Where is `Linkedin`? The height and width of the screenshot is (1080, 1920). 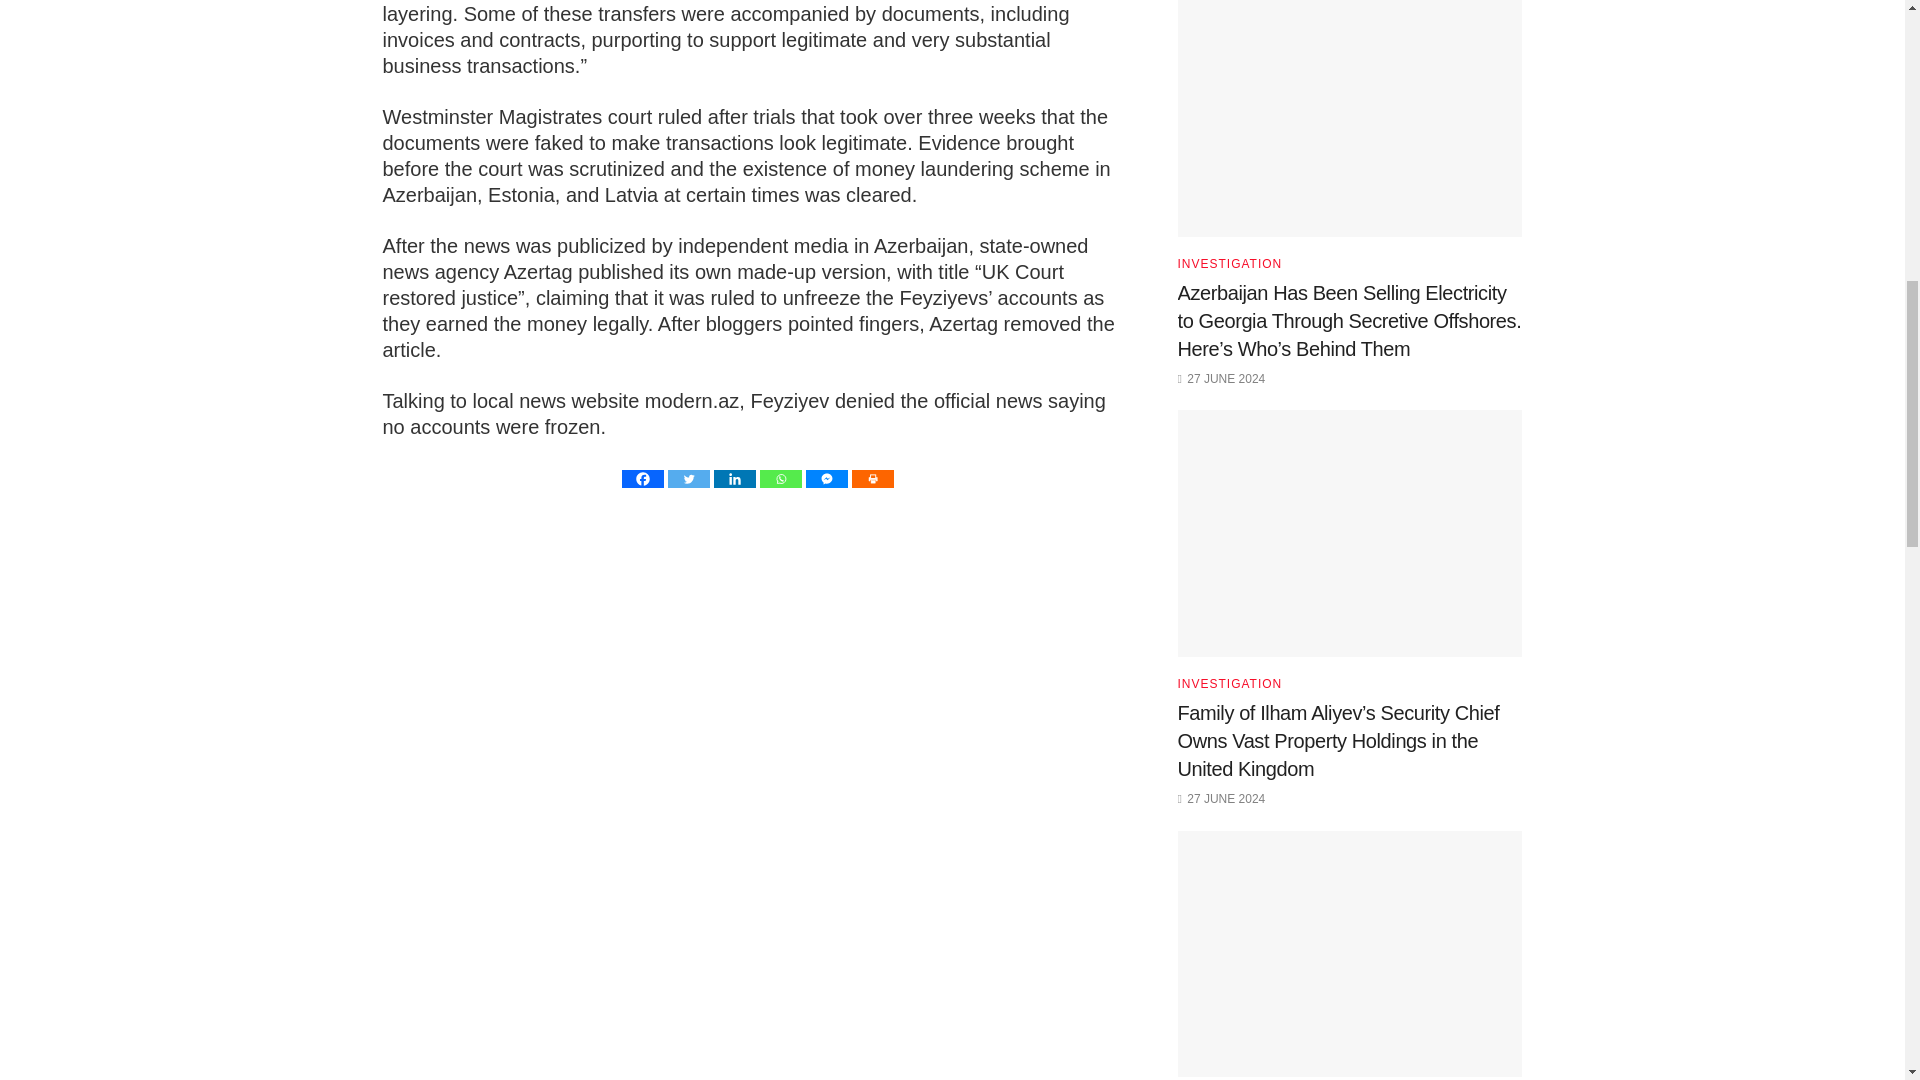 Linkedin is located at coordinates (735, 478).